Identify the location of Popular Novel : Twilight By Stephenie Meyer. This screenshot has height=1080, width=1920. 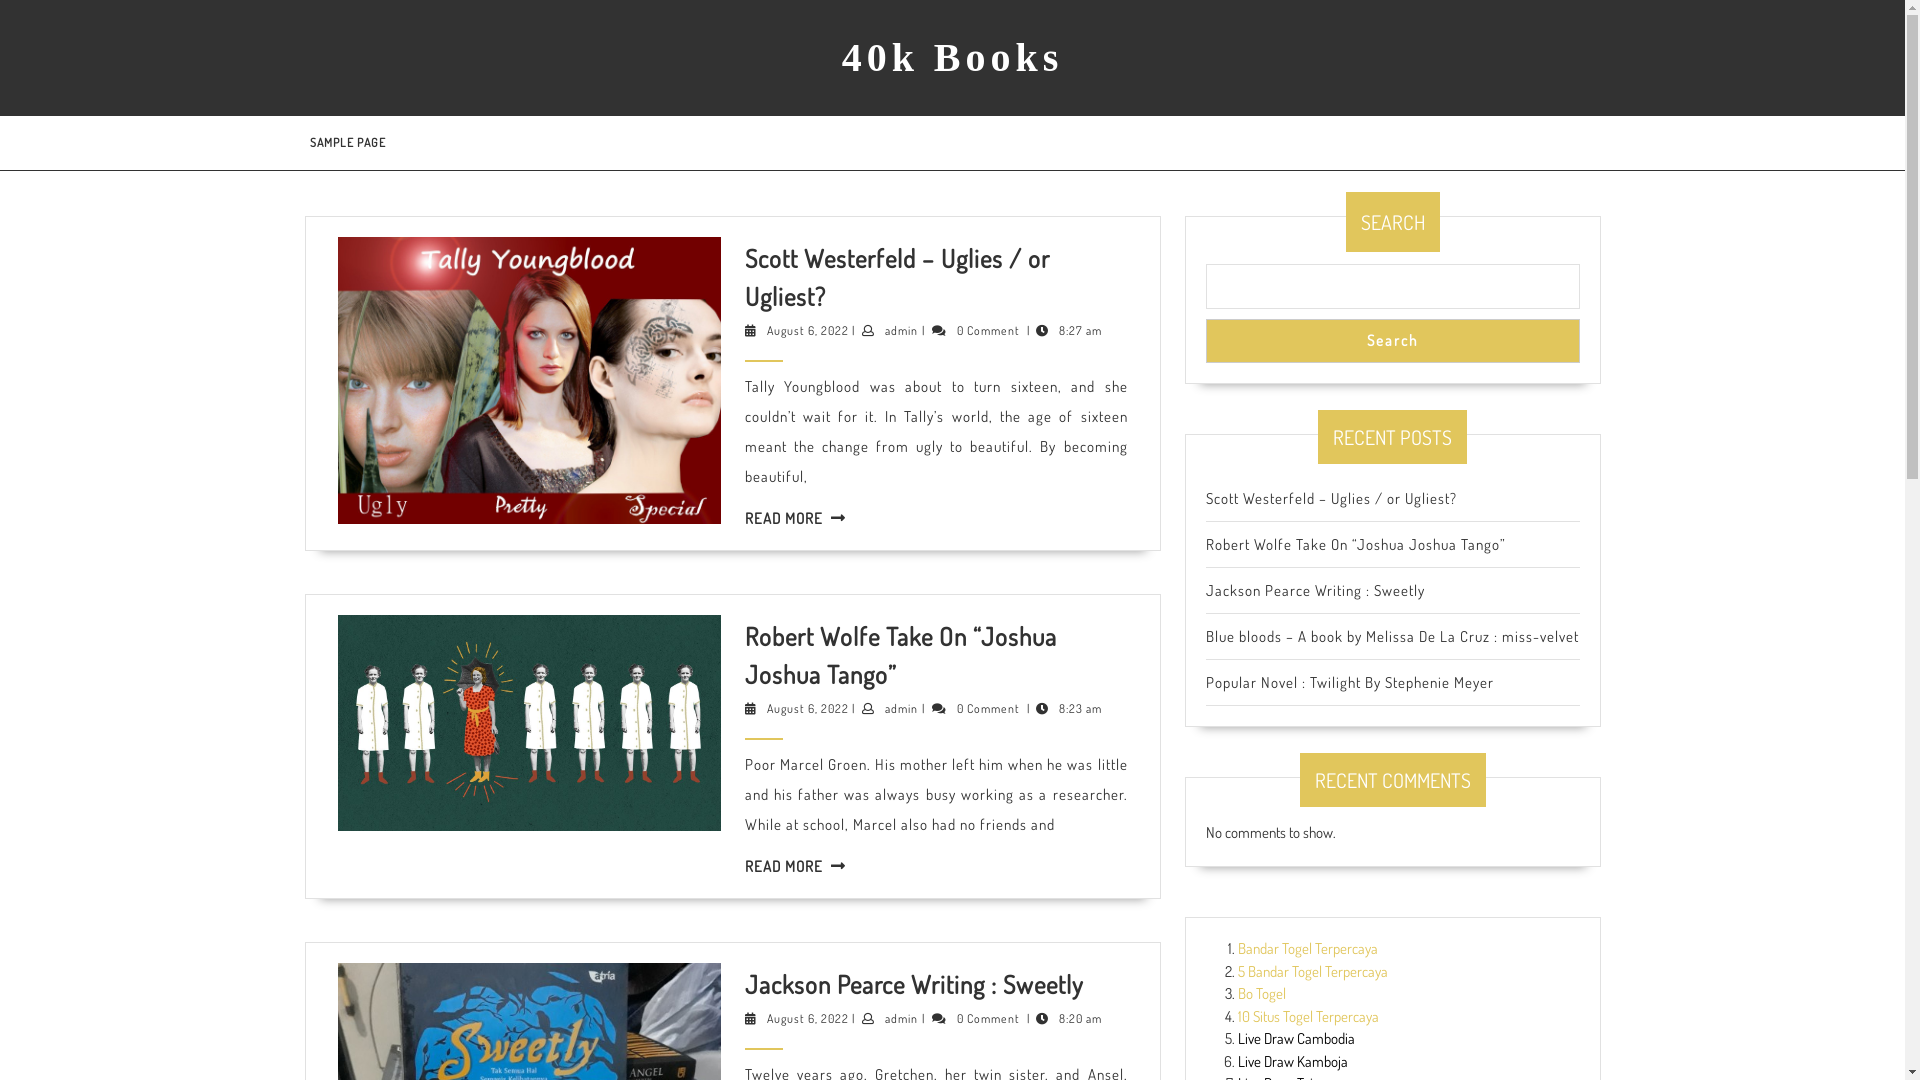
(1350, 682).